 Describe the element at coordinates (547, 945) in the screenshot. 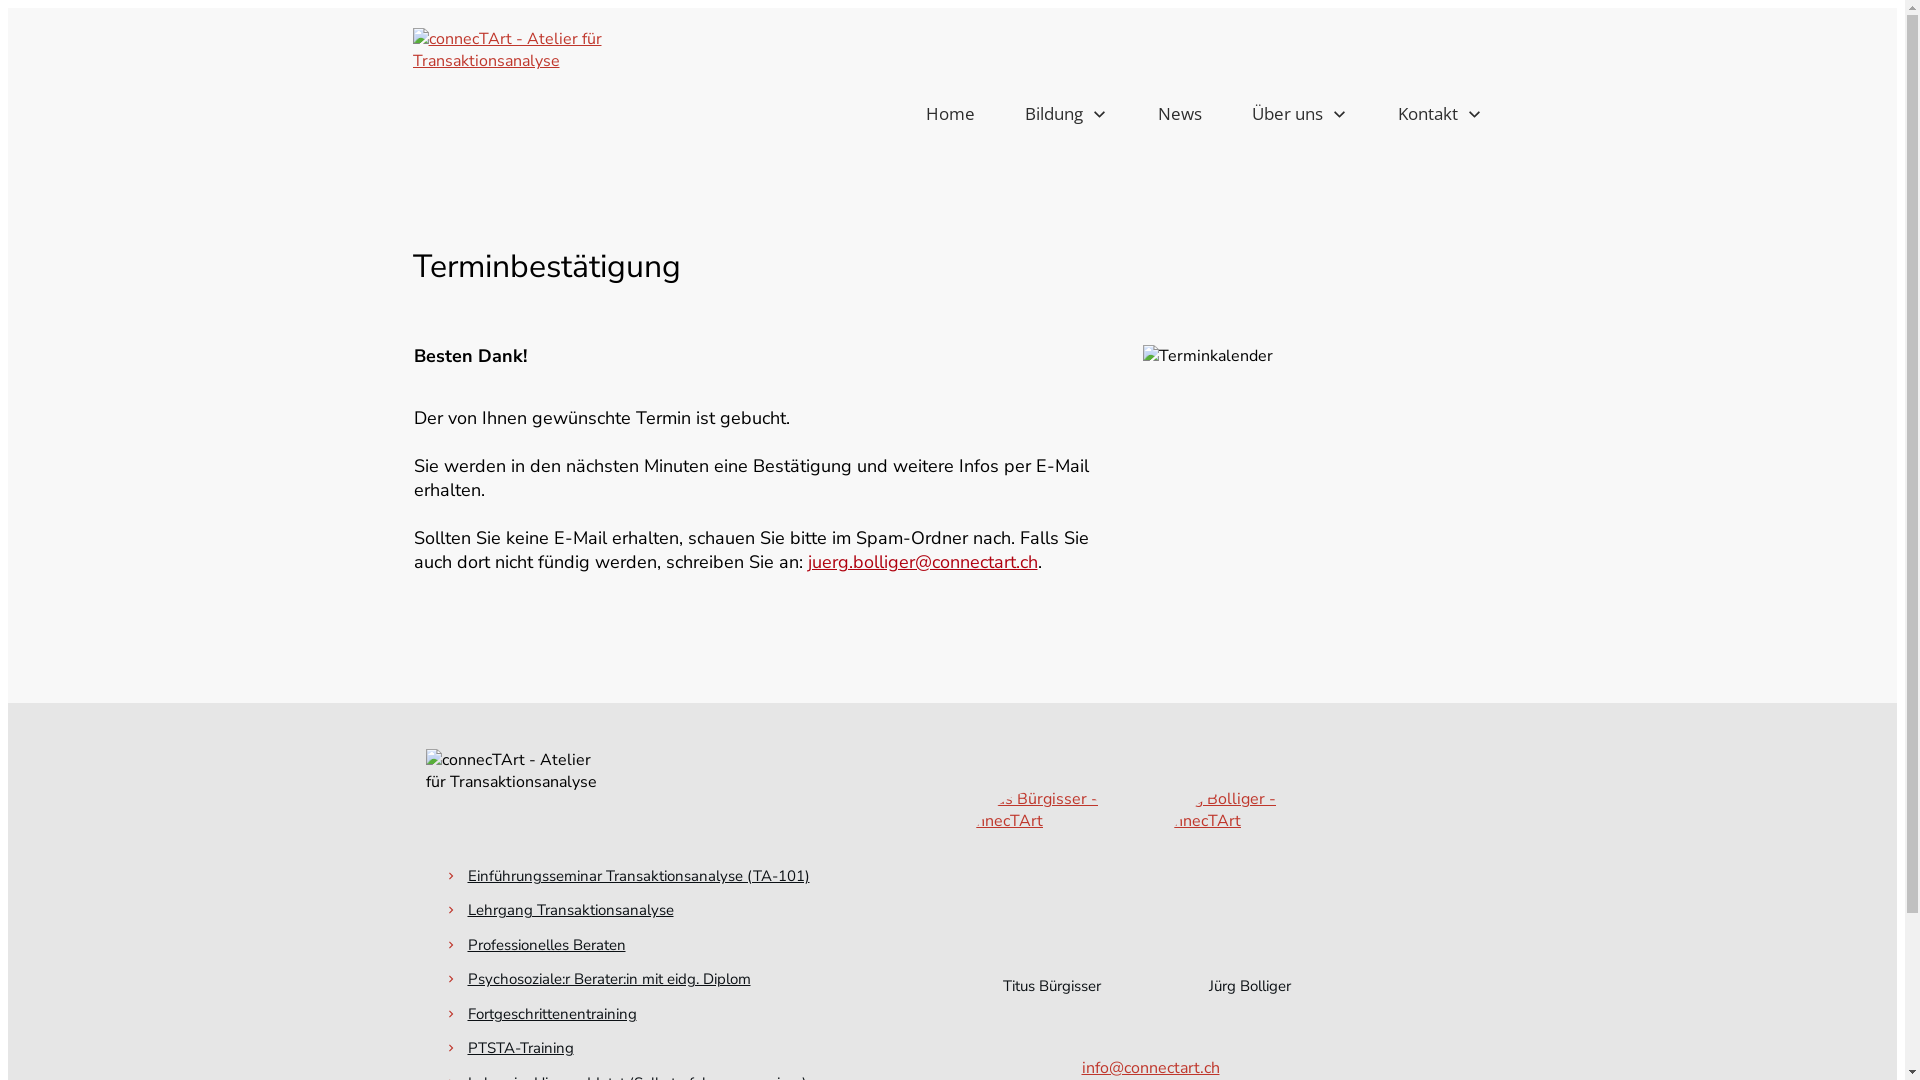

I see `Professionelles Beraten` at that location.